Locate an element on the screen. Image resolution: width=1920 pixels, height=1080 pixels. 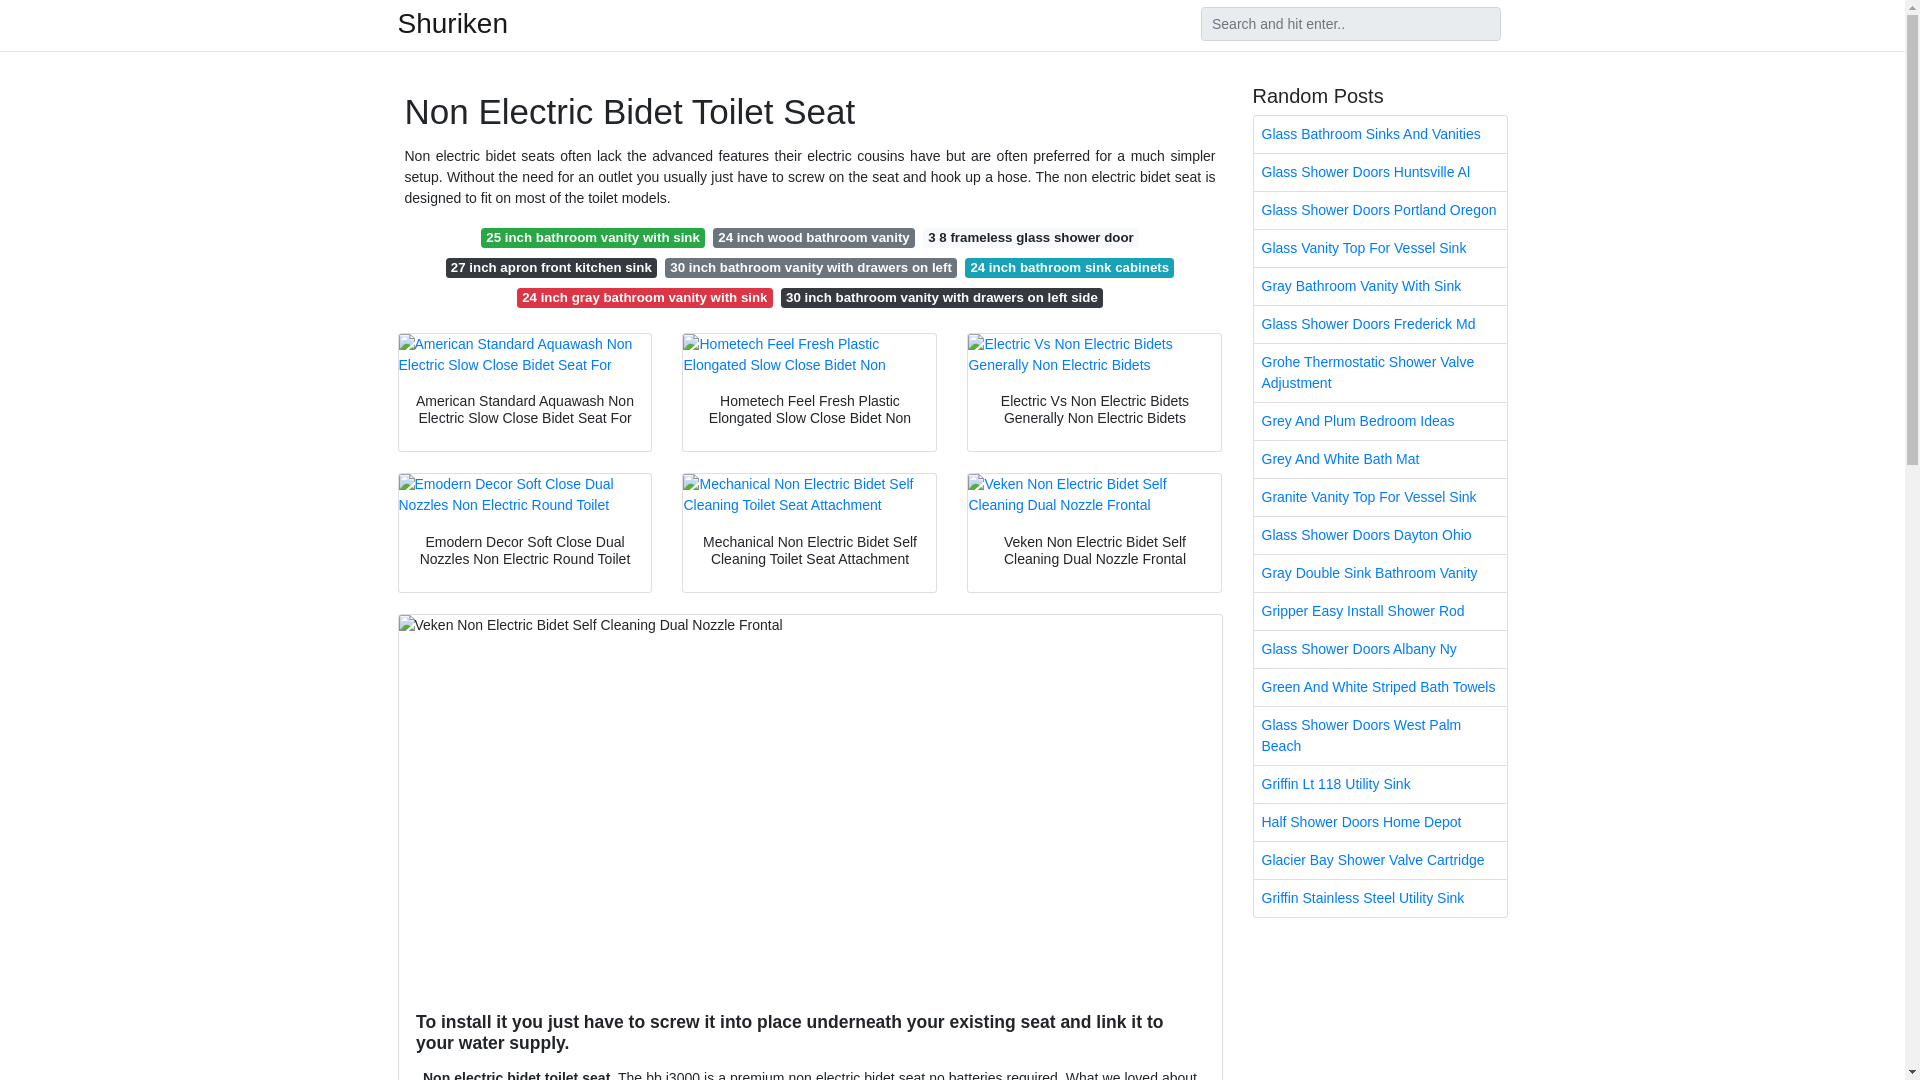
Glass Shower Doors Huntsville Al is located at coordinates (1380, 172).